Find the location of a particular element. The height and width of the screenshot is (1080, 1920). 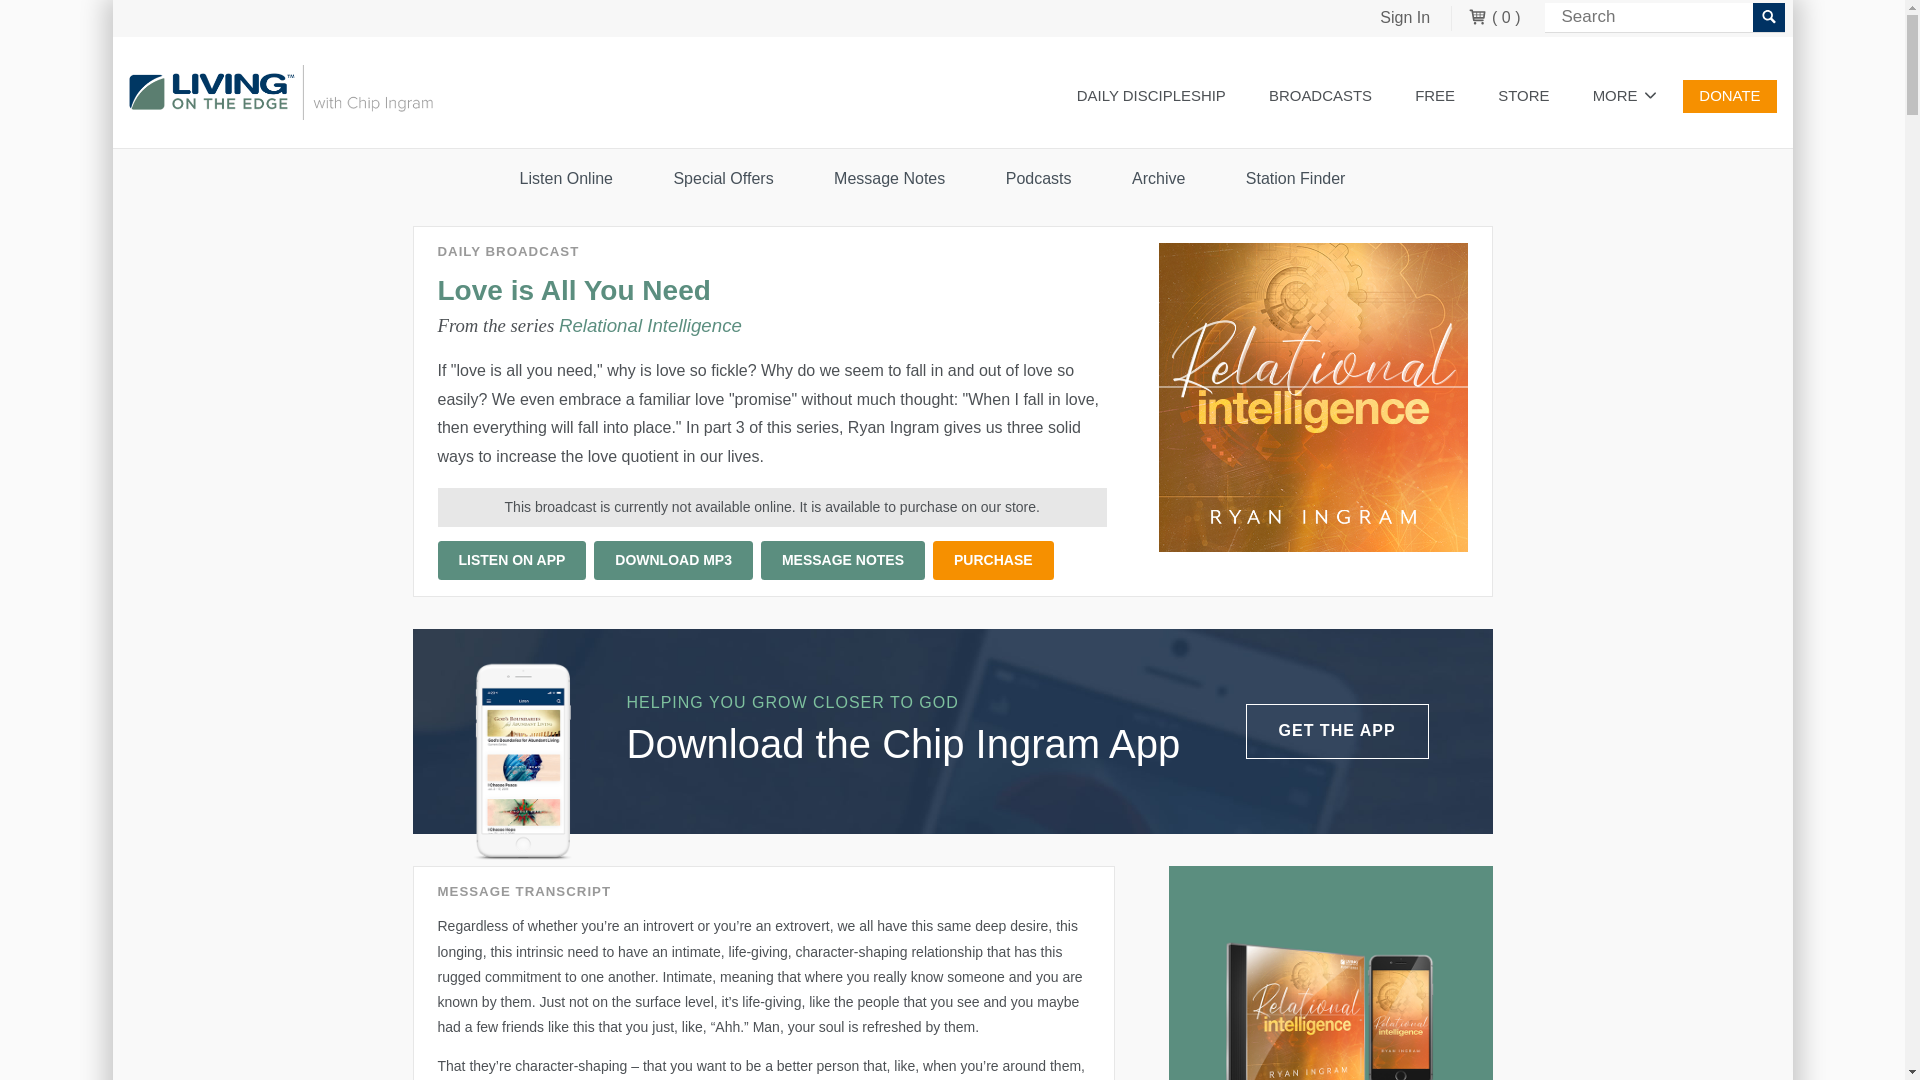

FREE is located at coordinates (1434, 96).